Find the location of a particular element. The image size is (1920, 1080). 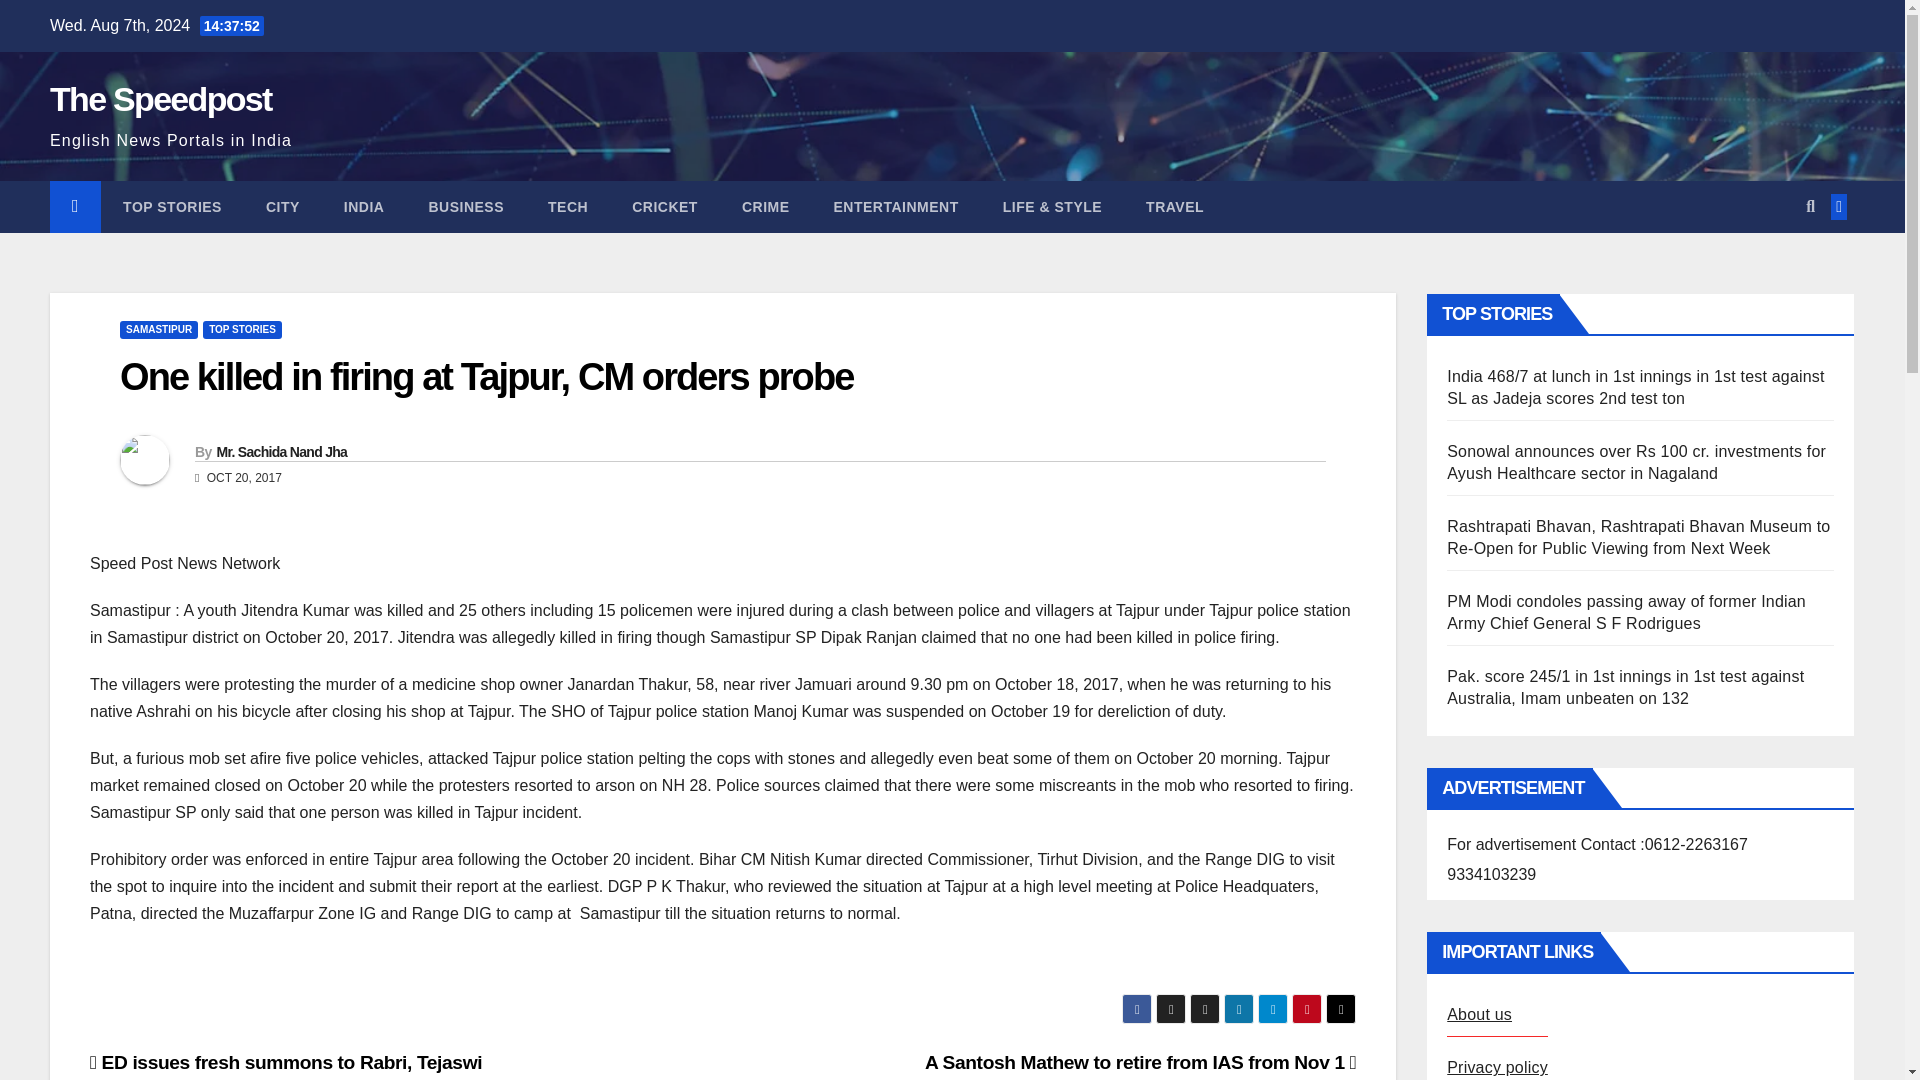

SAMASTIPUR is located at coordinates (158, 330).